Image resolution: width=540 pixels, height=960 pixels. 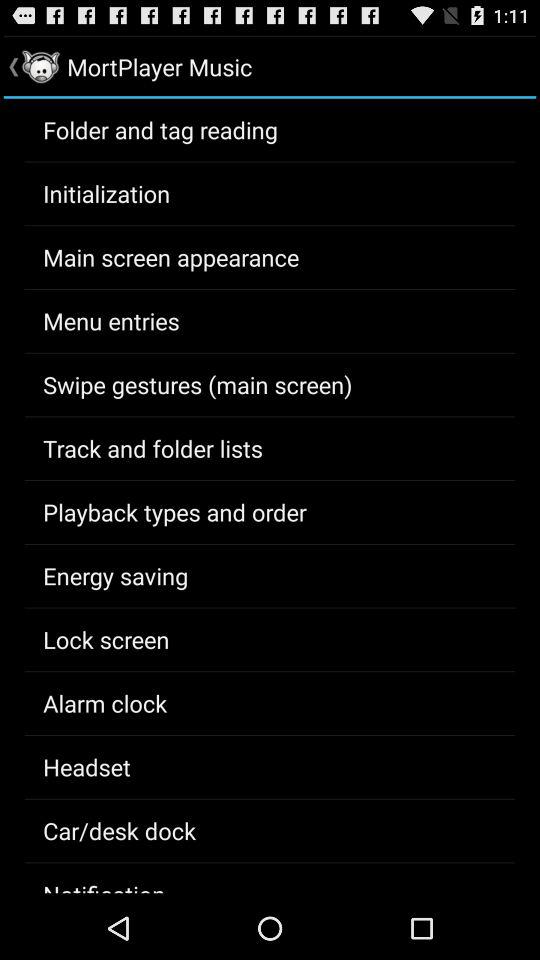 What do you see at coordinates (174, 512) in the screenshot?
I see `press the app below track and folder icon` at bounding box center [174, 512].